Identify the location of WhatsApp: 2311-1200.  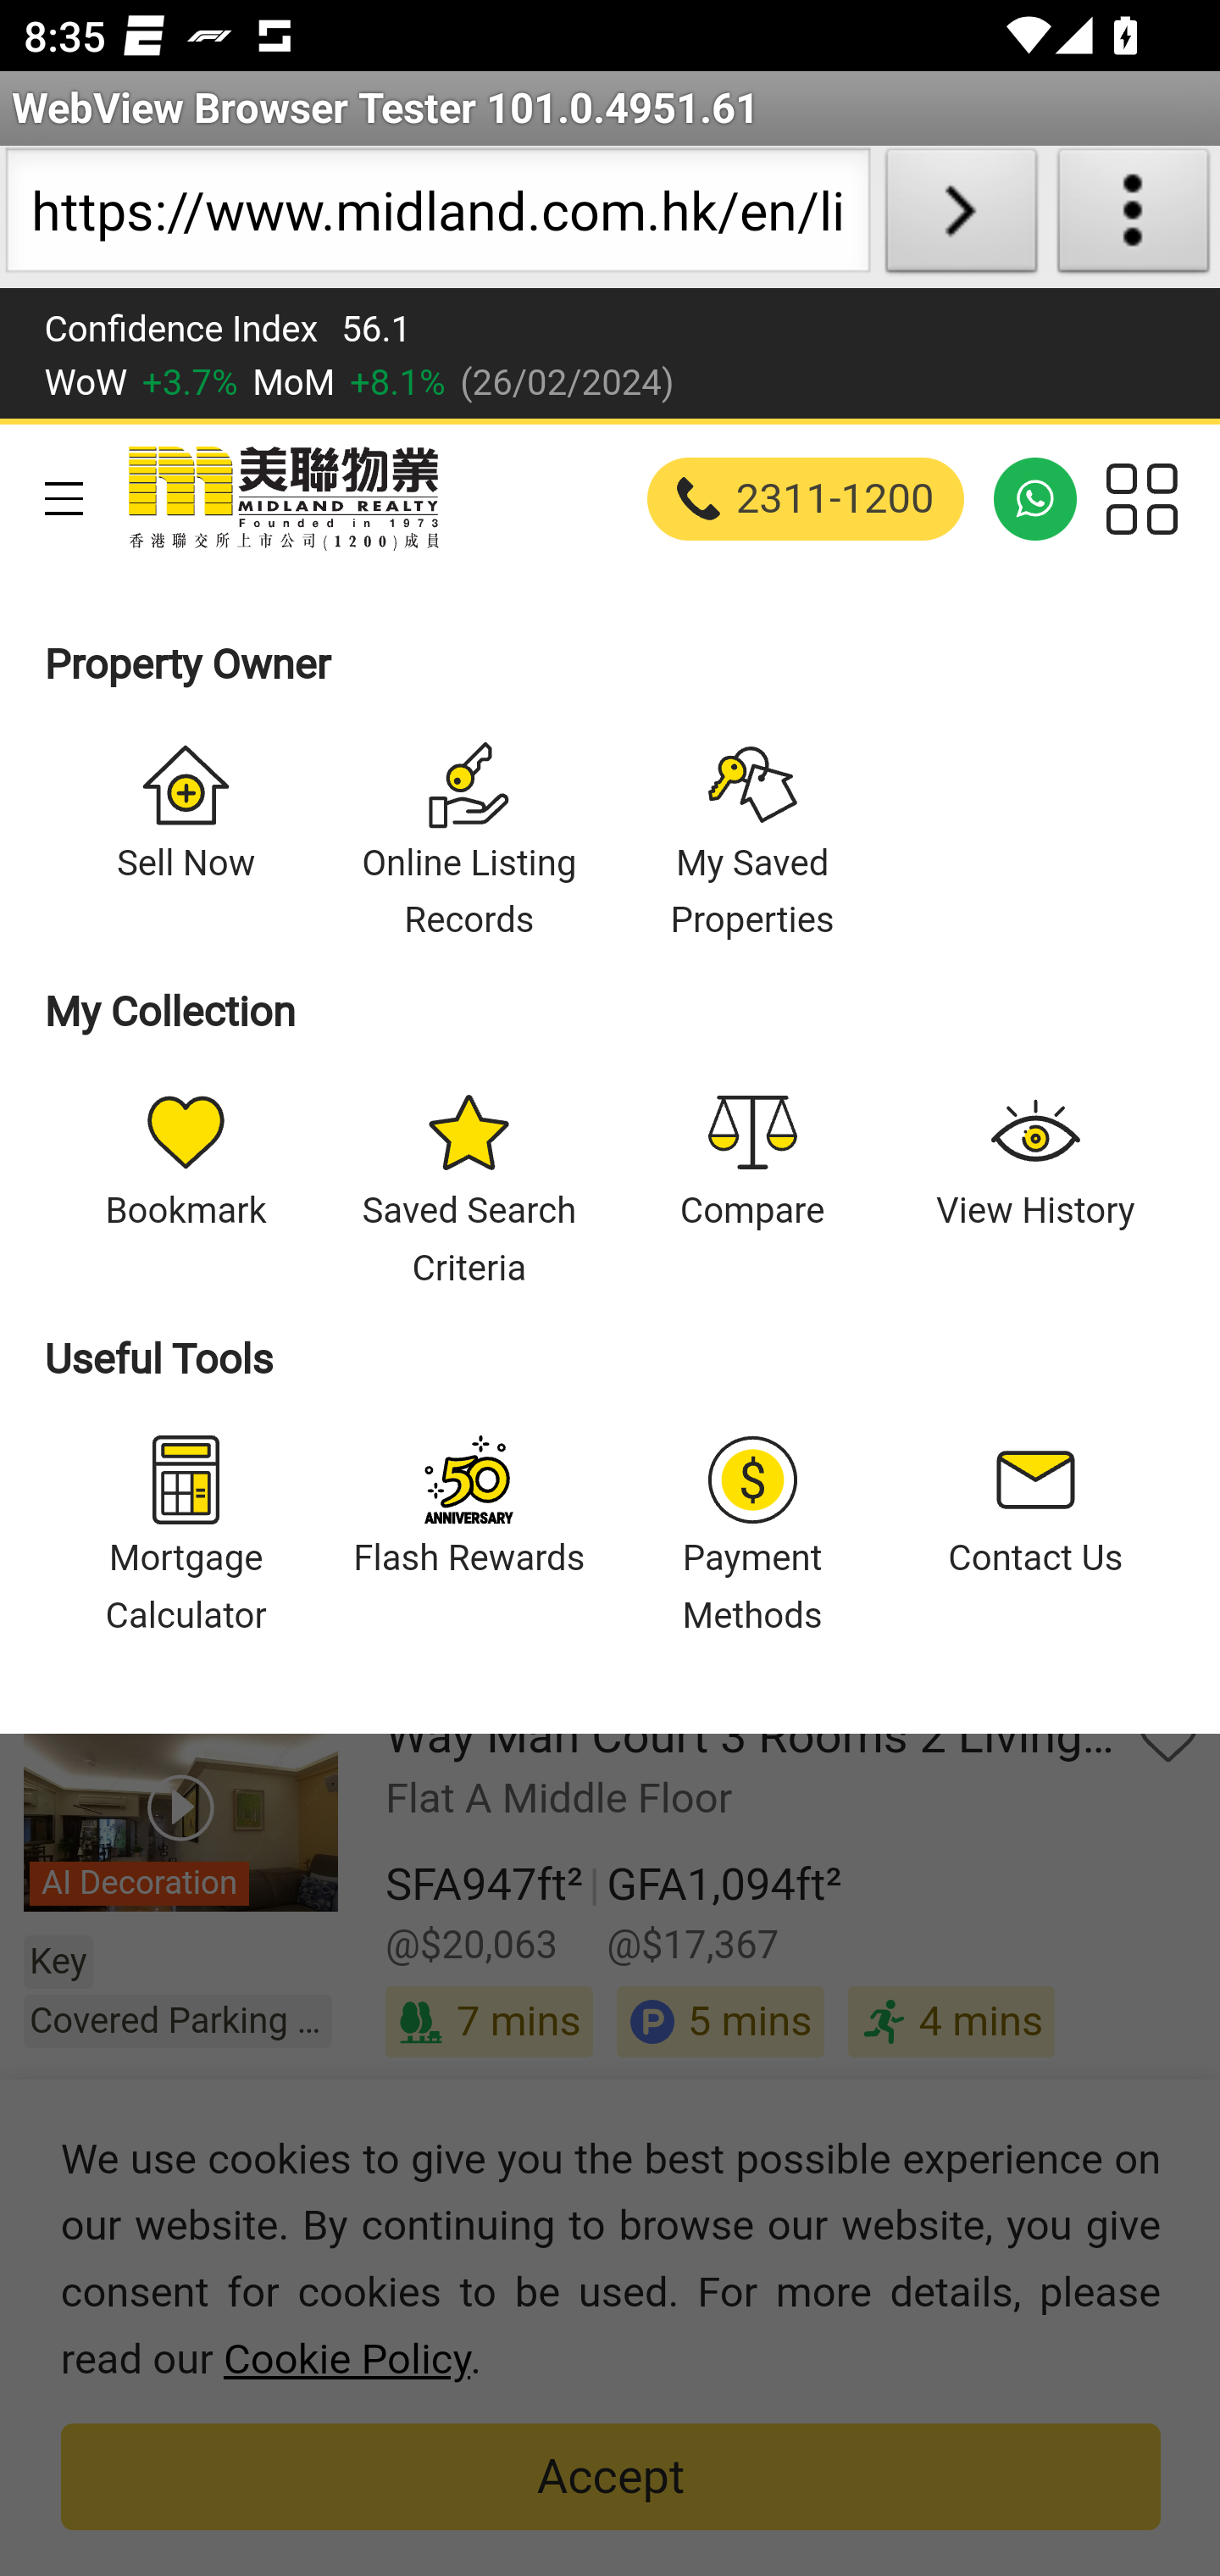
(1035, 498).